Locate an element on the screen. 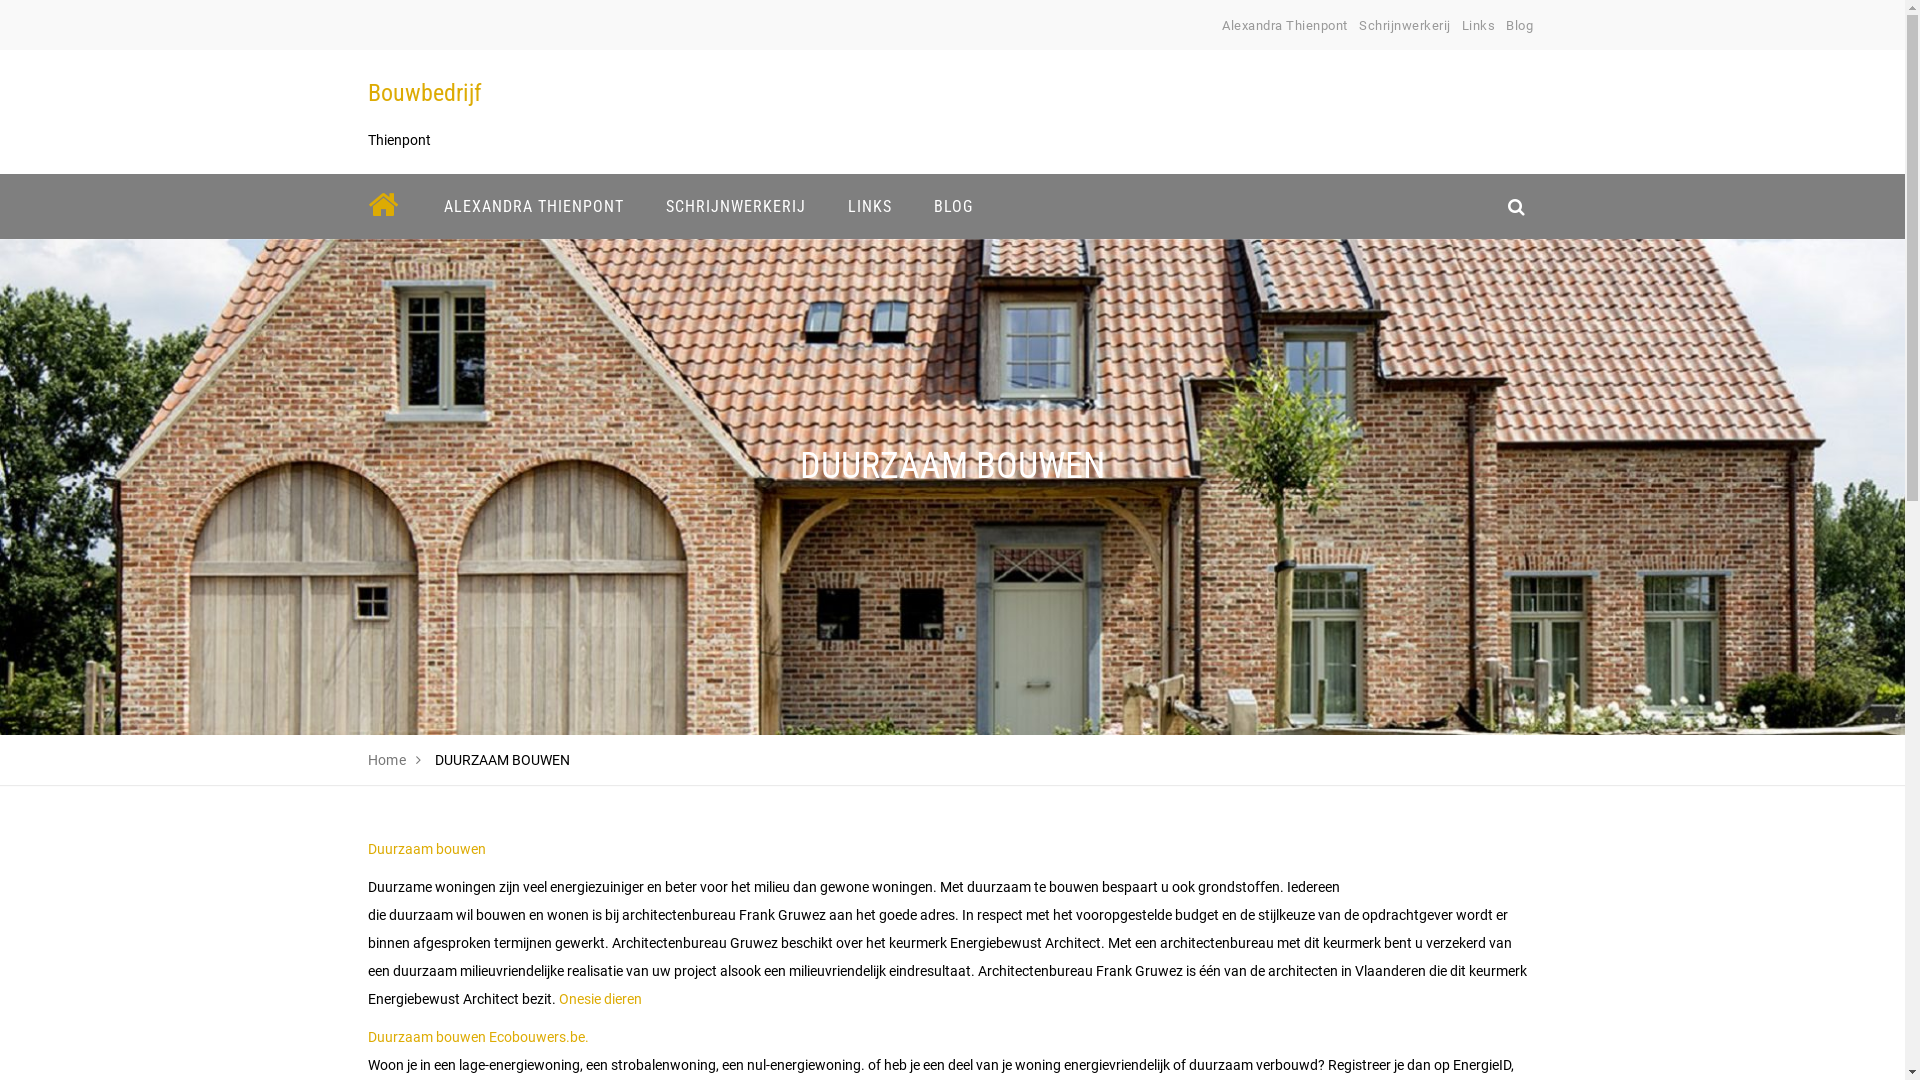 This screenshot has height=1080, width=1920. Duurzaam bouwen is located at coordinates (427, 849).